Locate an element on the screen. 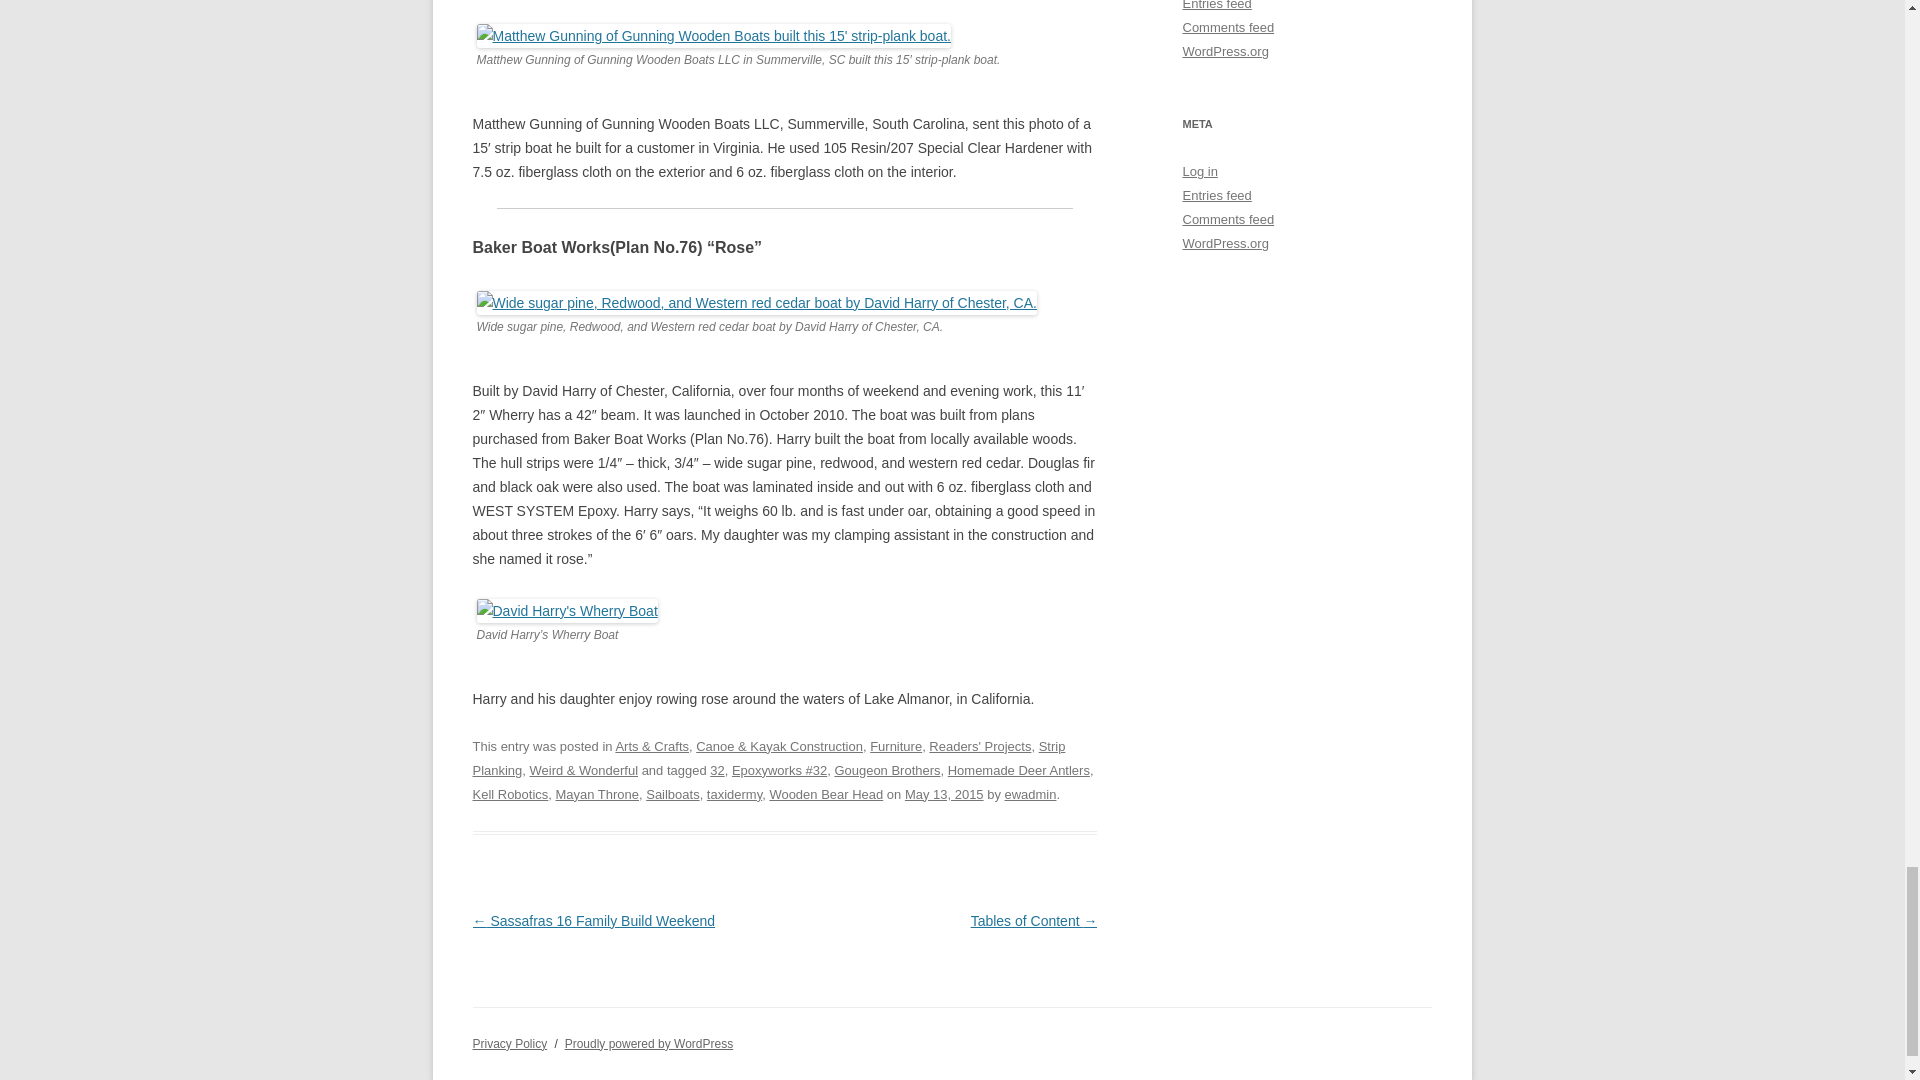  Semantic Personal Publishing Platform is located at coordinates (648, 1043).